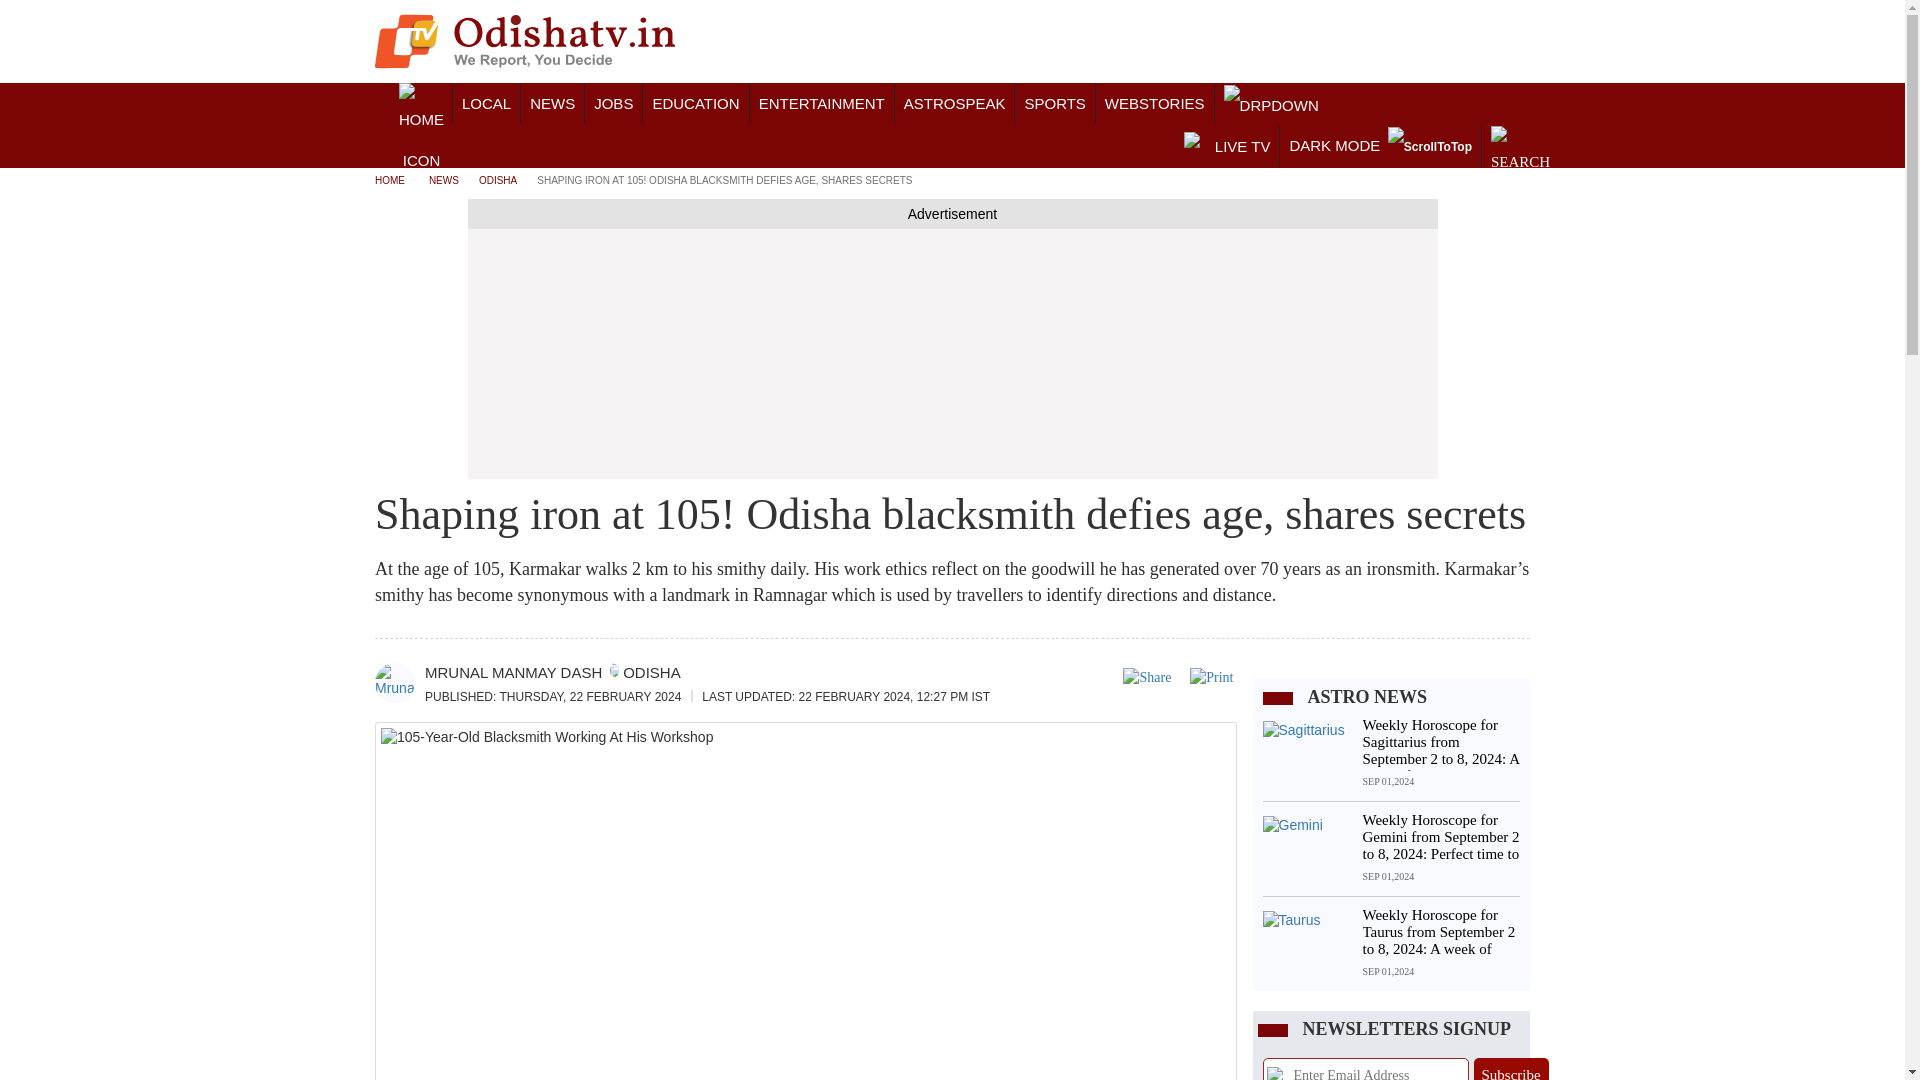 The width and height of the screenshot is (1920, 1080). What do you see at coordinates (1318, 44) in the screenshot?
I see `Facebook` at bounding box center [1318, 44].